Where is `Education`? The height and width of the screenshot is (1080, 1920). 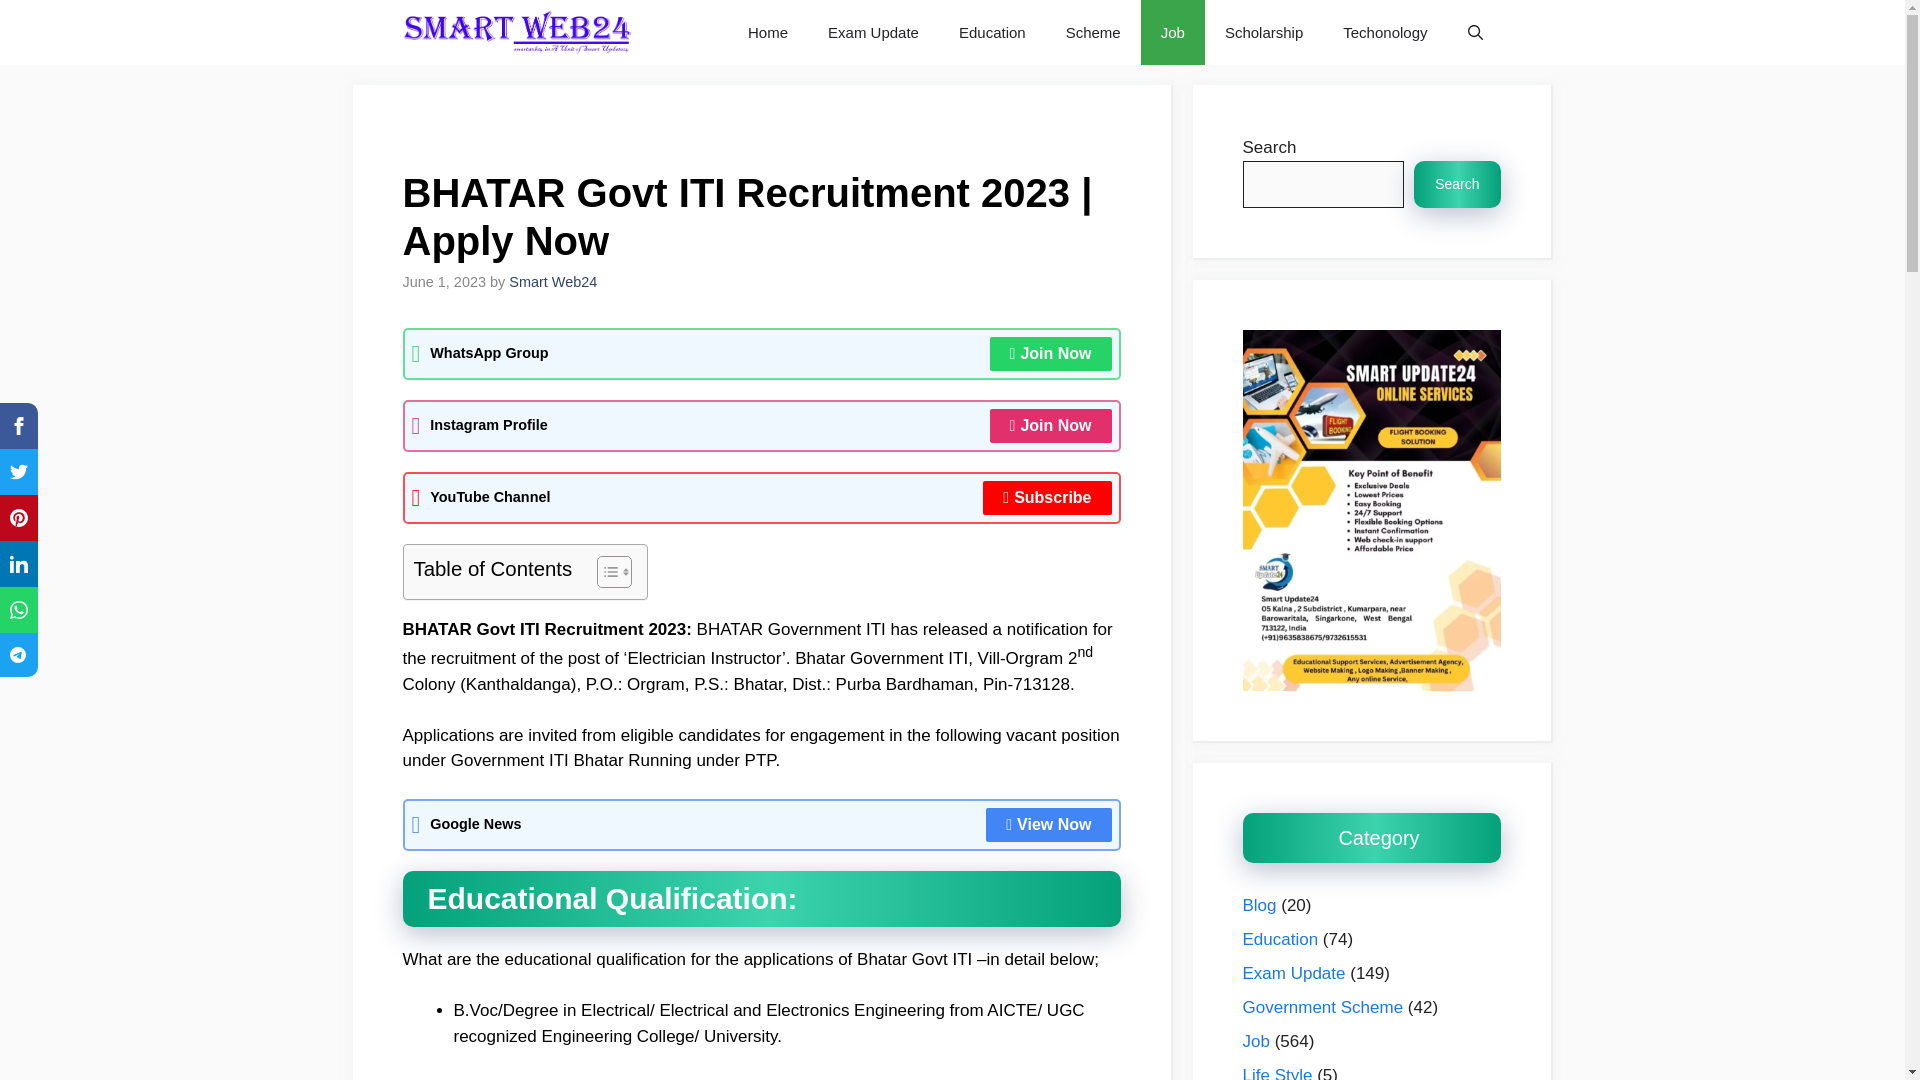
Education is located at coordinates (992, 32).